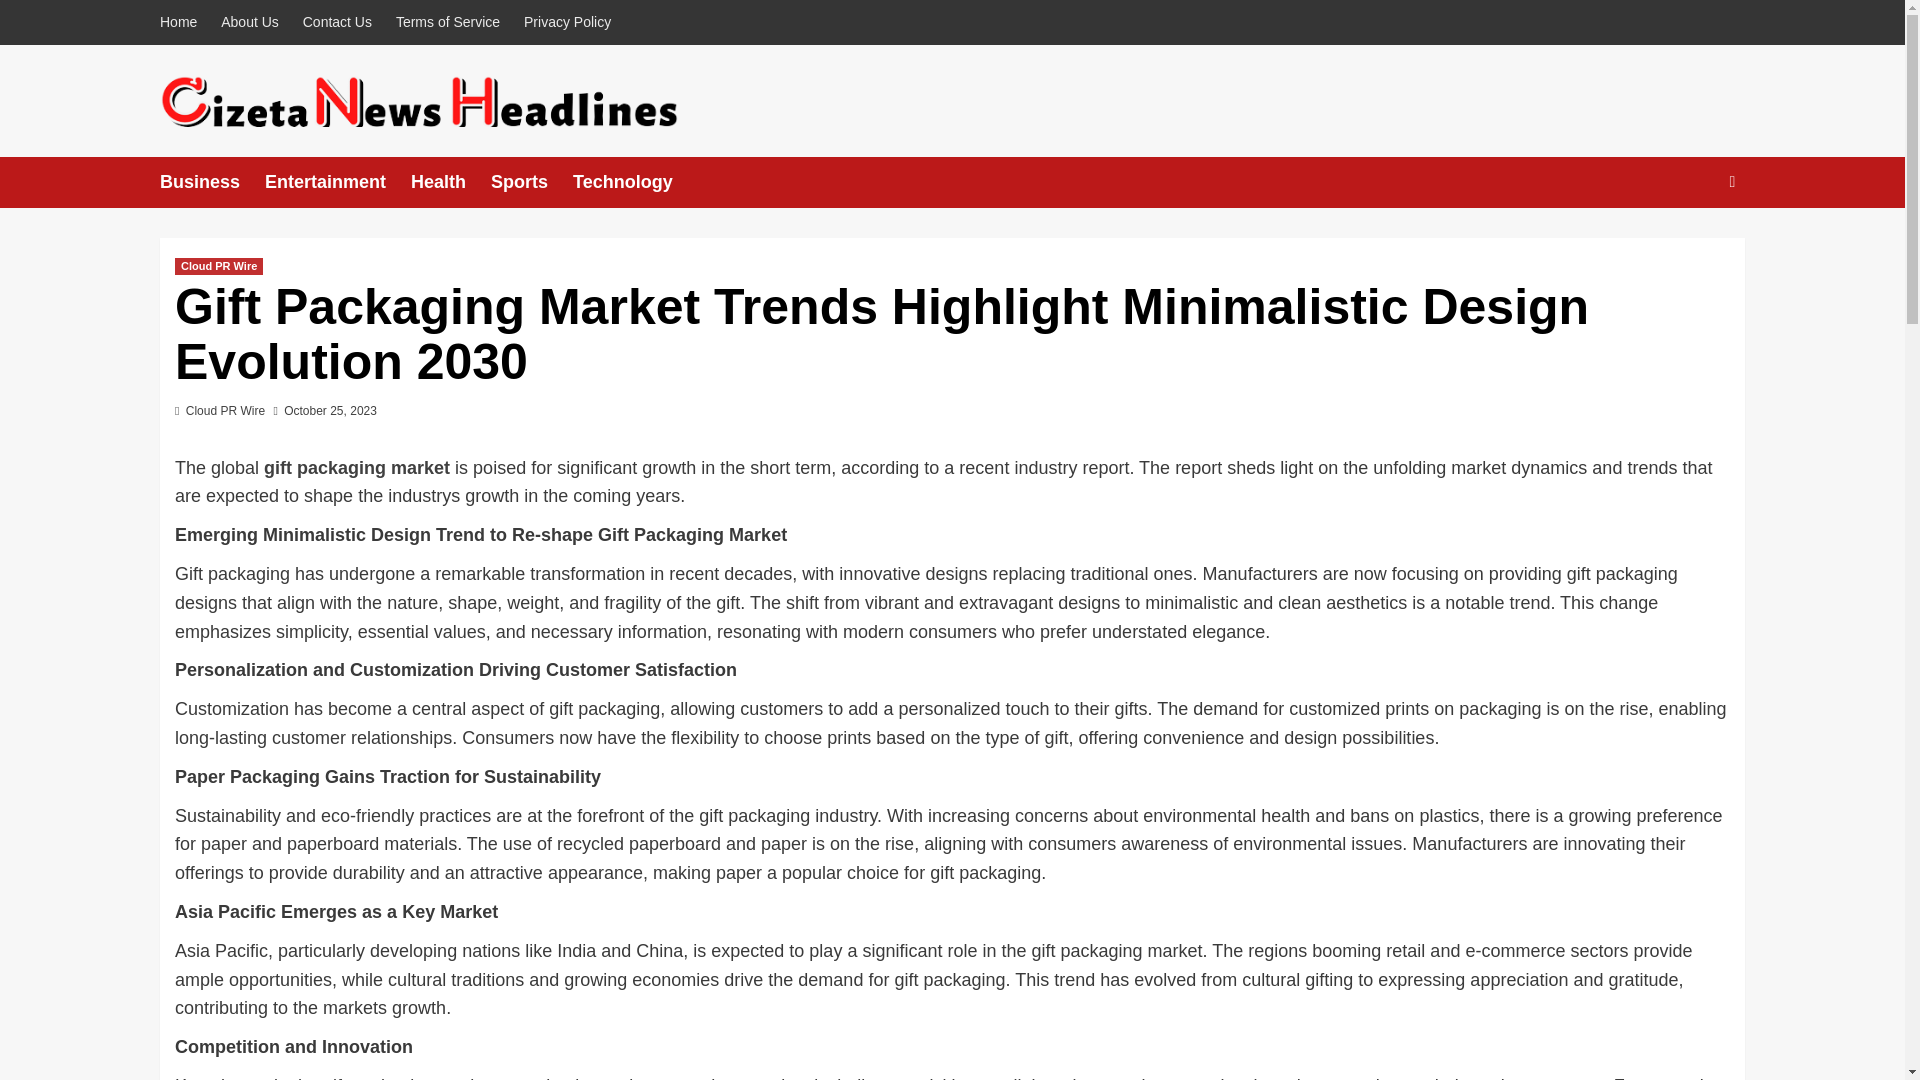 Image resolution: width=1920 pixels, height=1080 pixels. I want to click on gift packaging market, so click(356, 468).